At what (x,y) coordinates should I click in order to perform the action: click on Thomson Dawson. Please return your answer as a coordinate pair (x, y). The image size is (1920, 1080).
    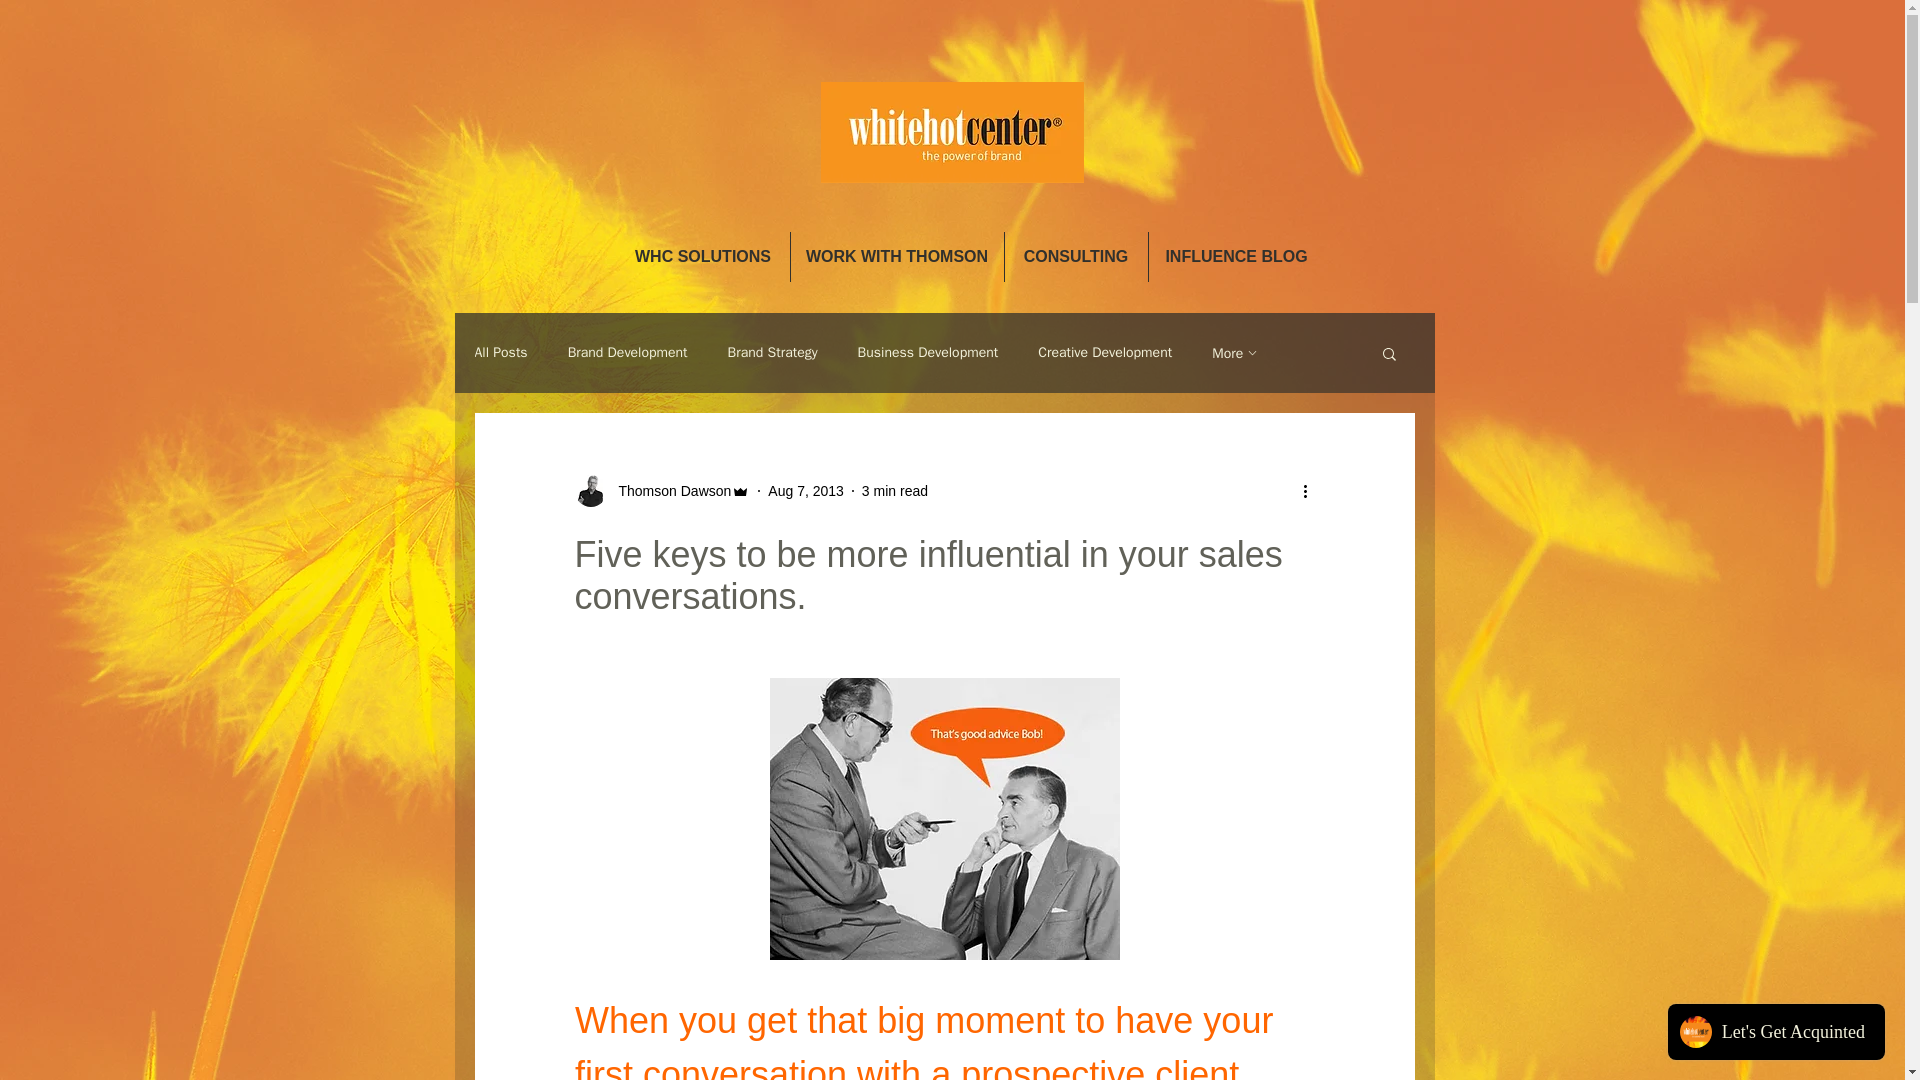
    Looking at the image, I should click on (662, 490).